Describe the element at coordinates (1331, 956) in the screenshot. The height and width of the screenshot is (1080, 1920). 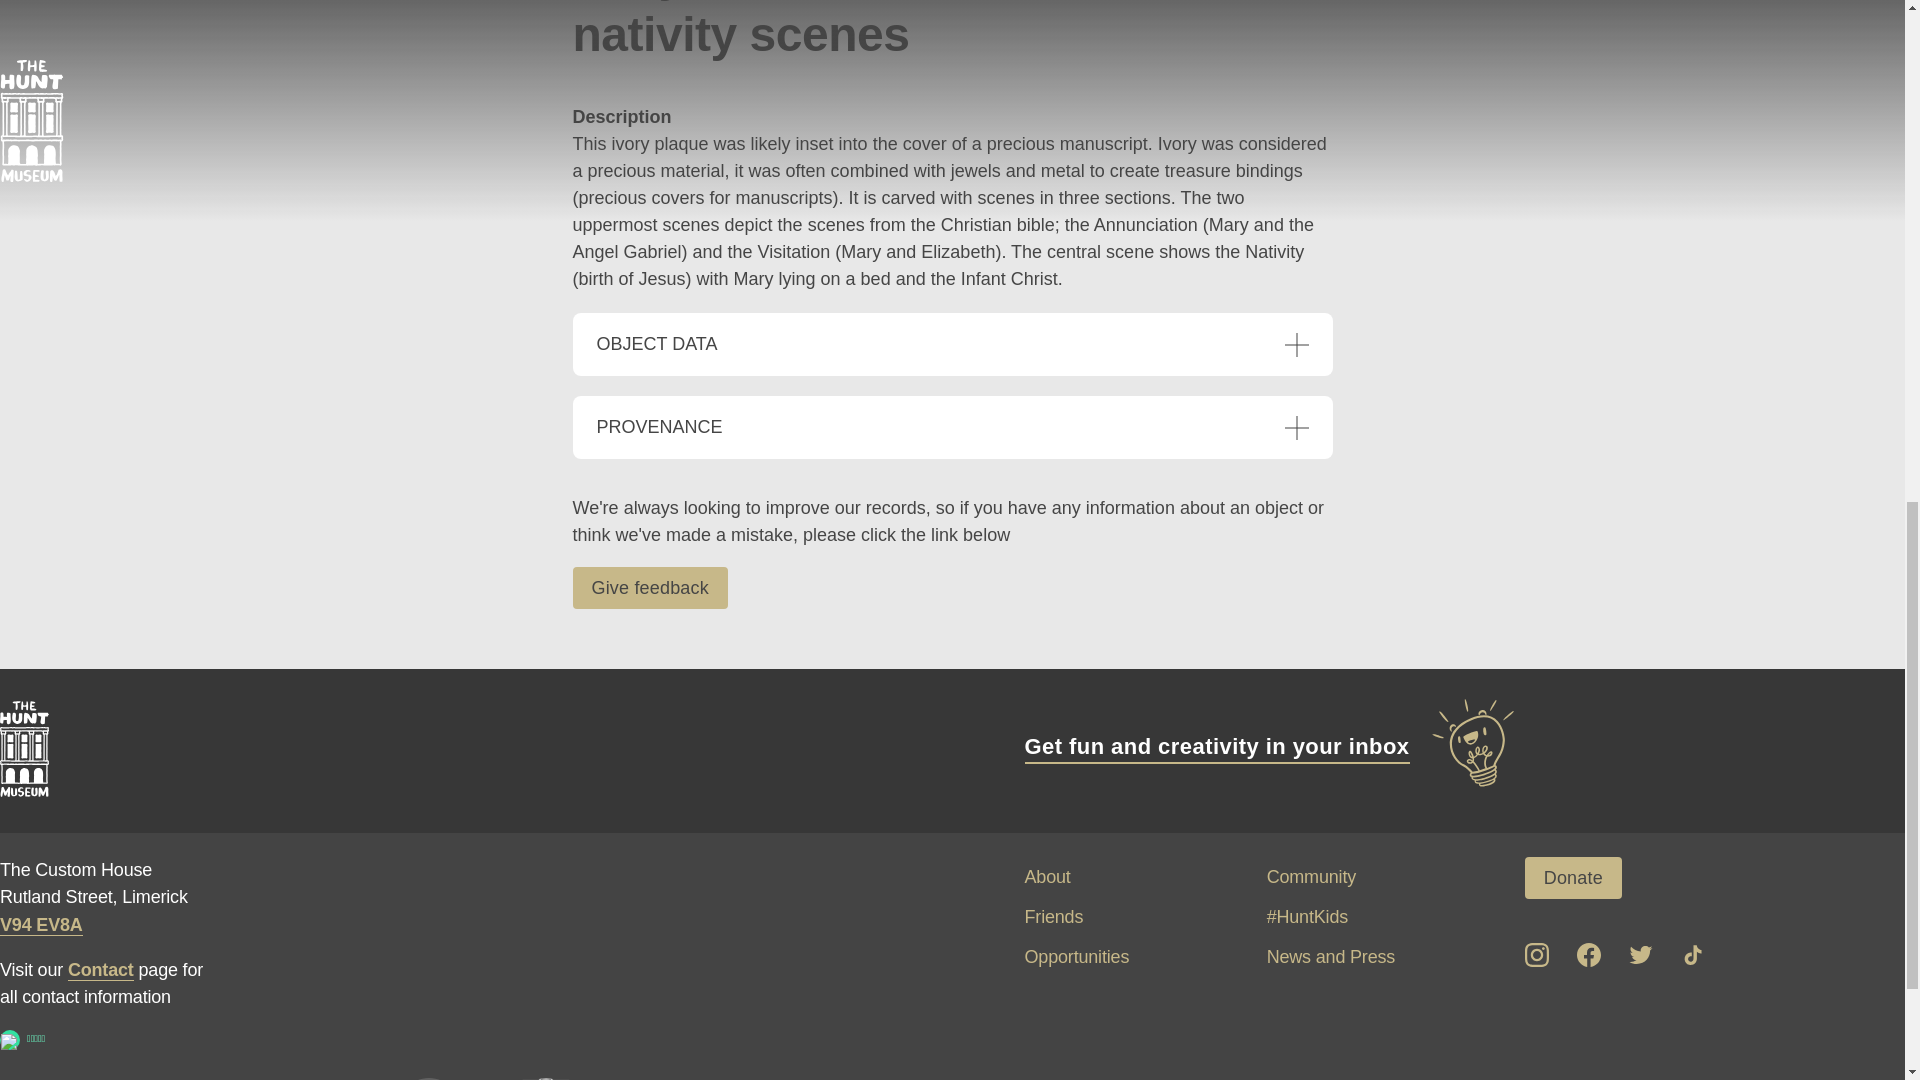
I see `News and Press` at that location.